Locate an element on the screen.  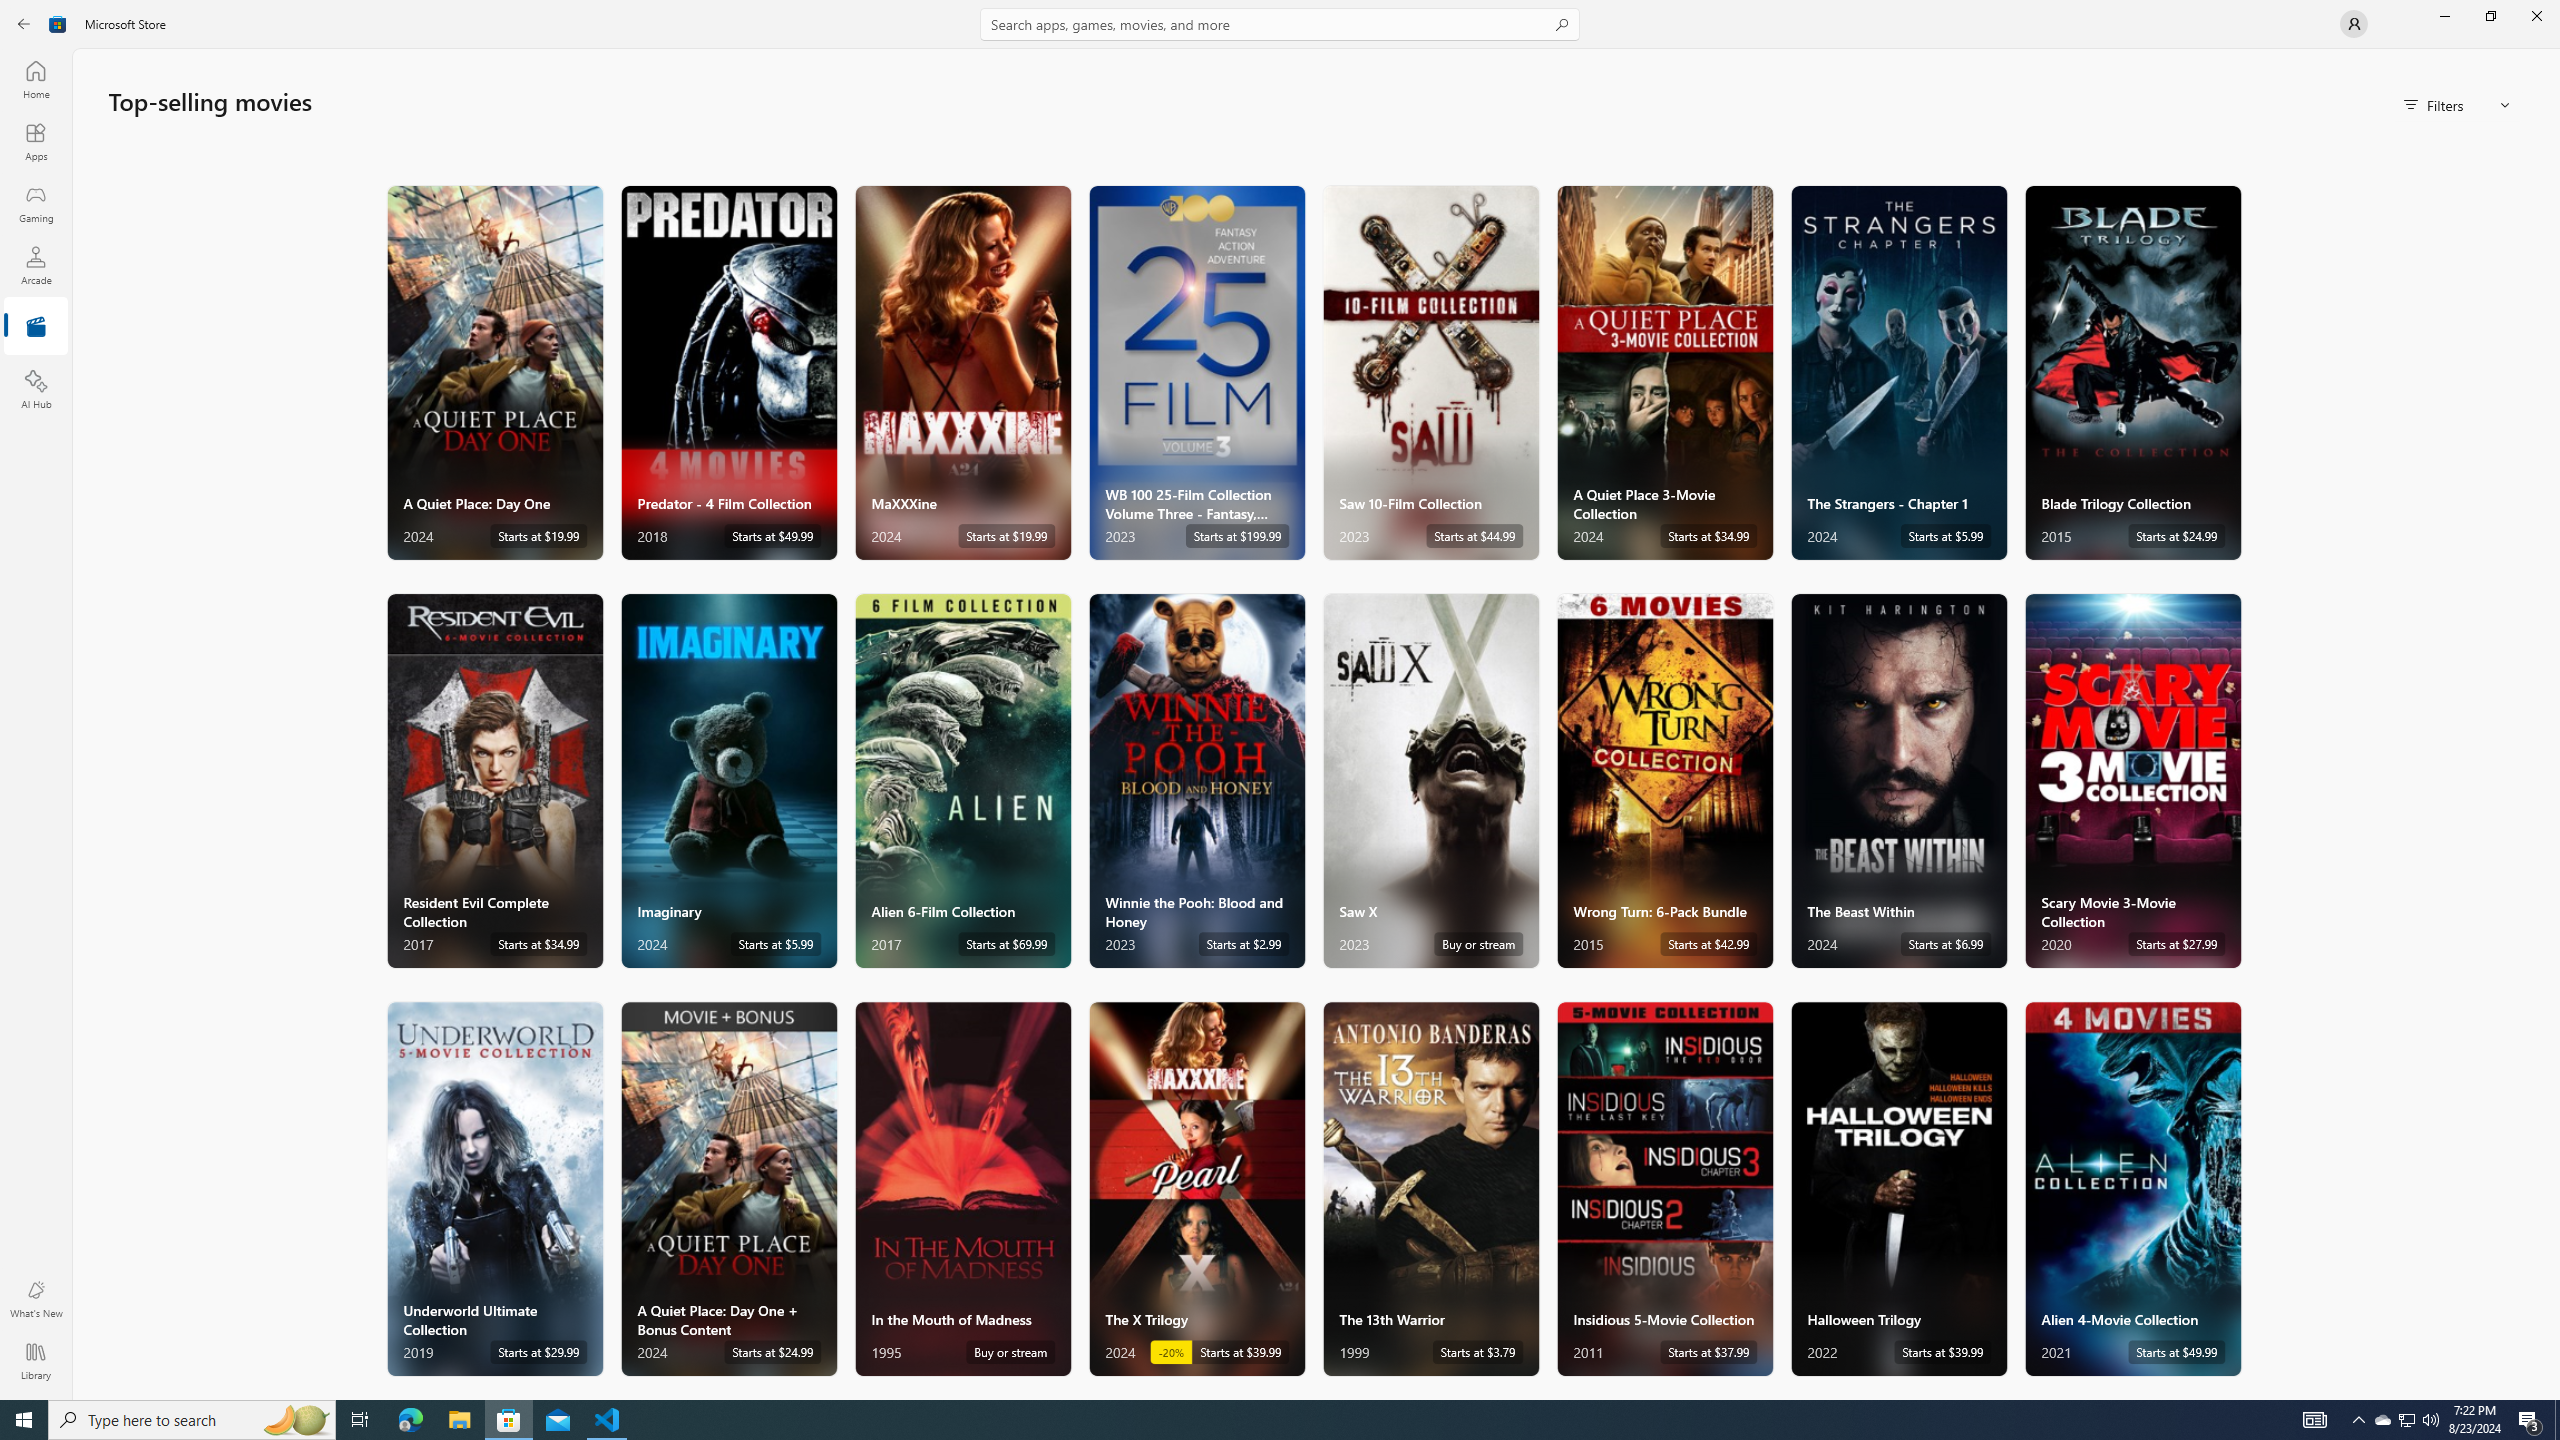
What's New is located at coordinates (36, 1299).